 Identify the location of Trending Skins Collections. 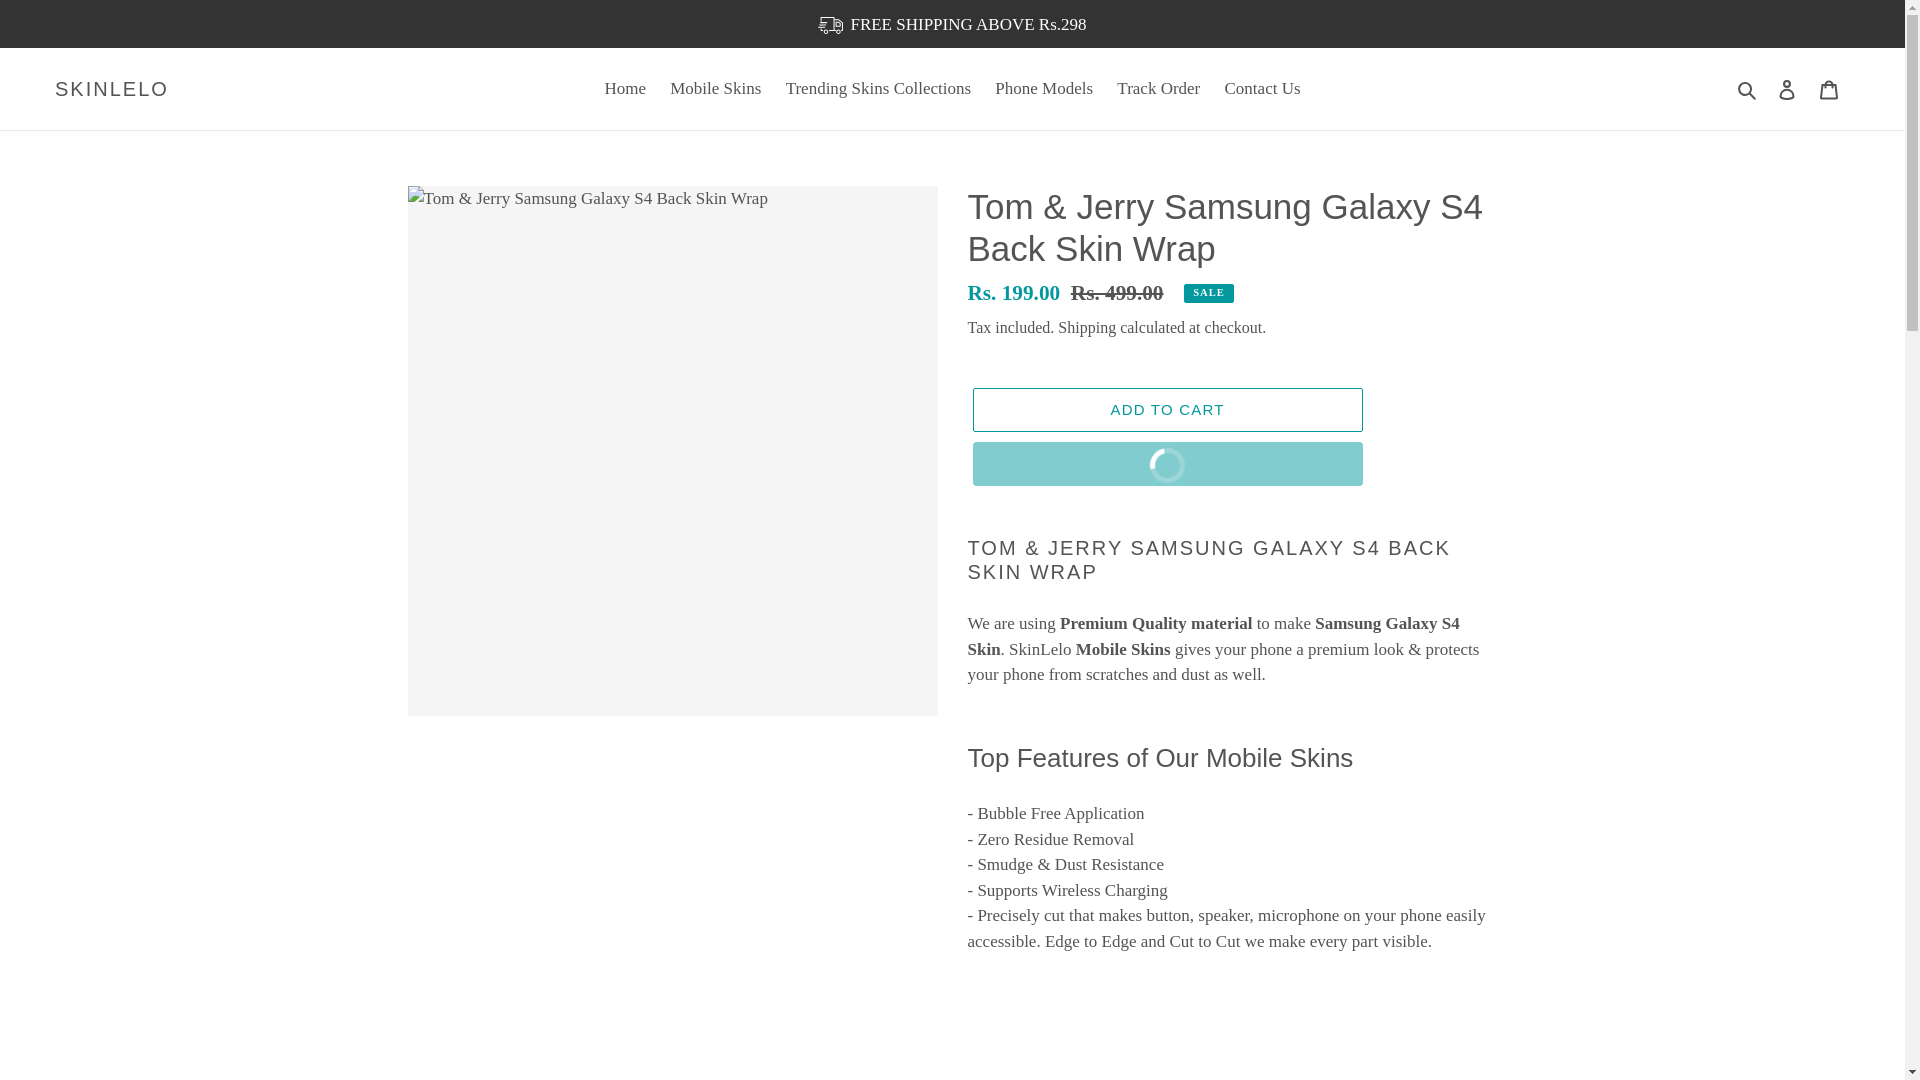
(878, 88).